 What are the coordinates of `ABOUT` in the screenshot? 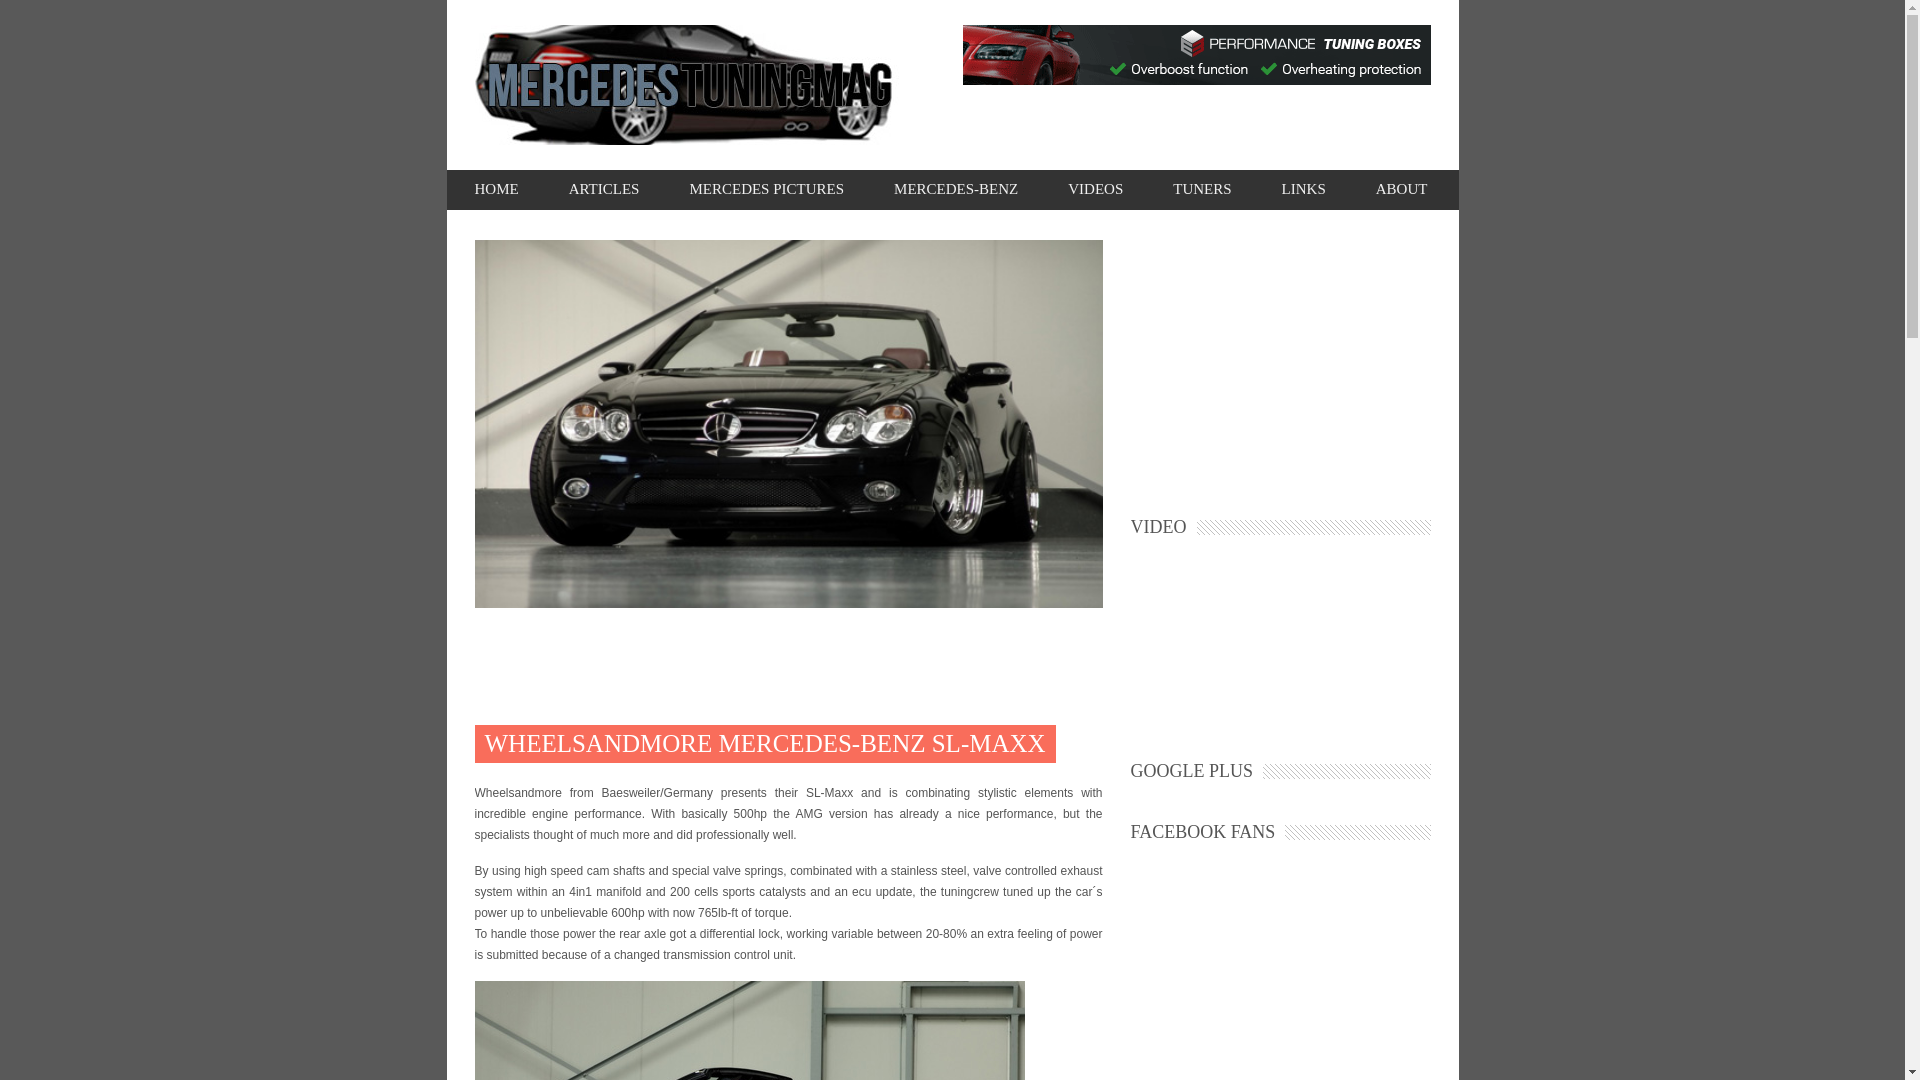 It's located at (1402, 189).